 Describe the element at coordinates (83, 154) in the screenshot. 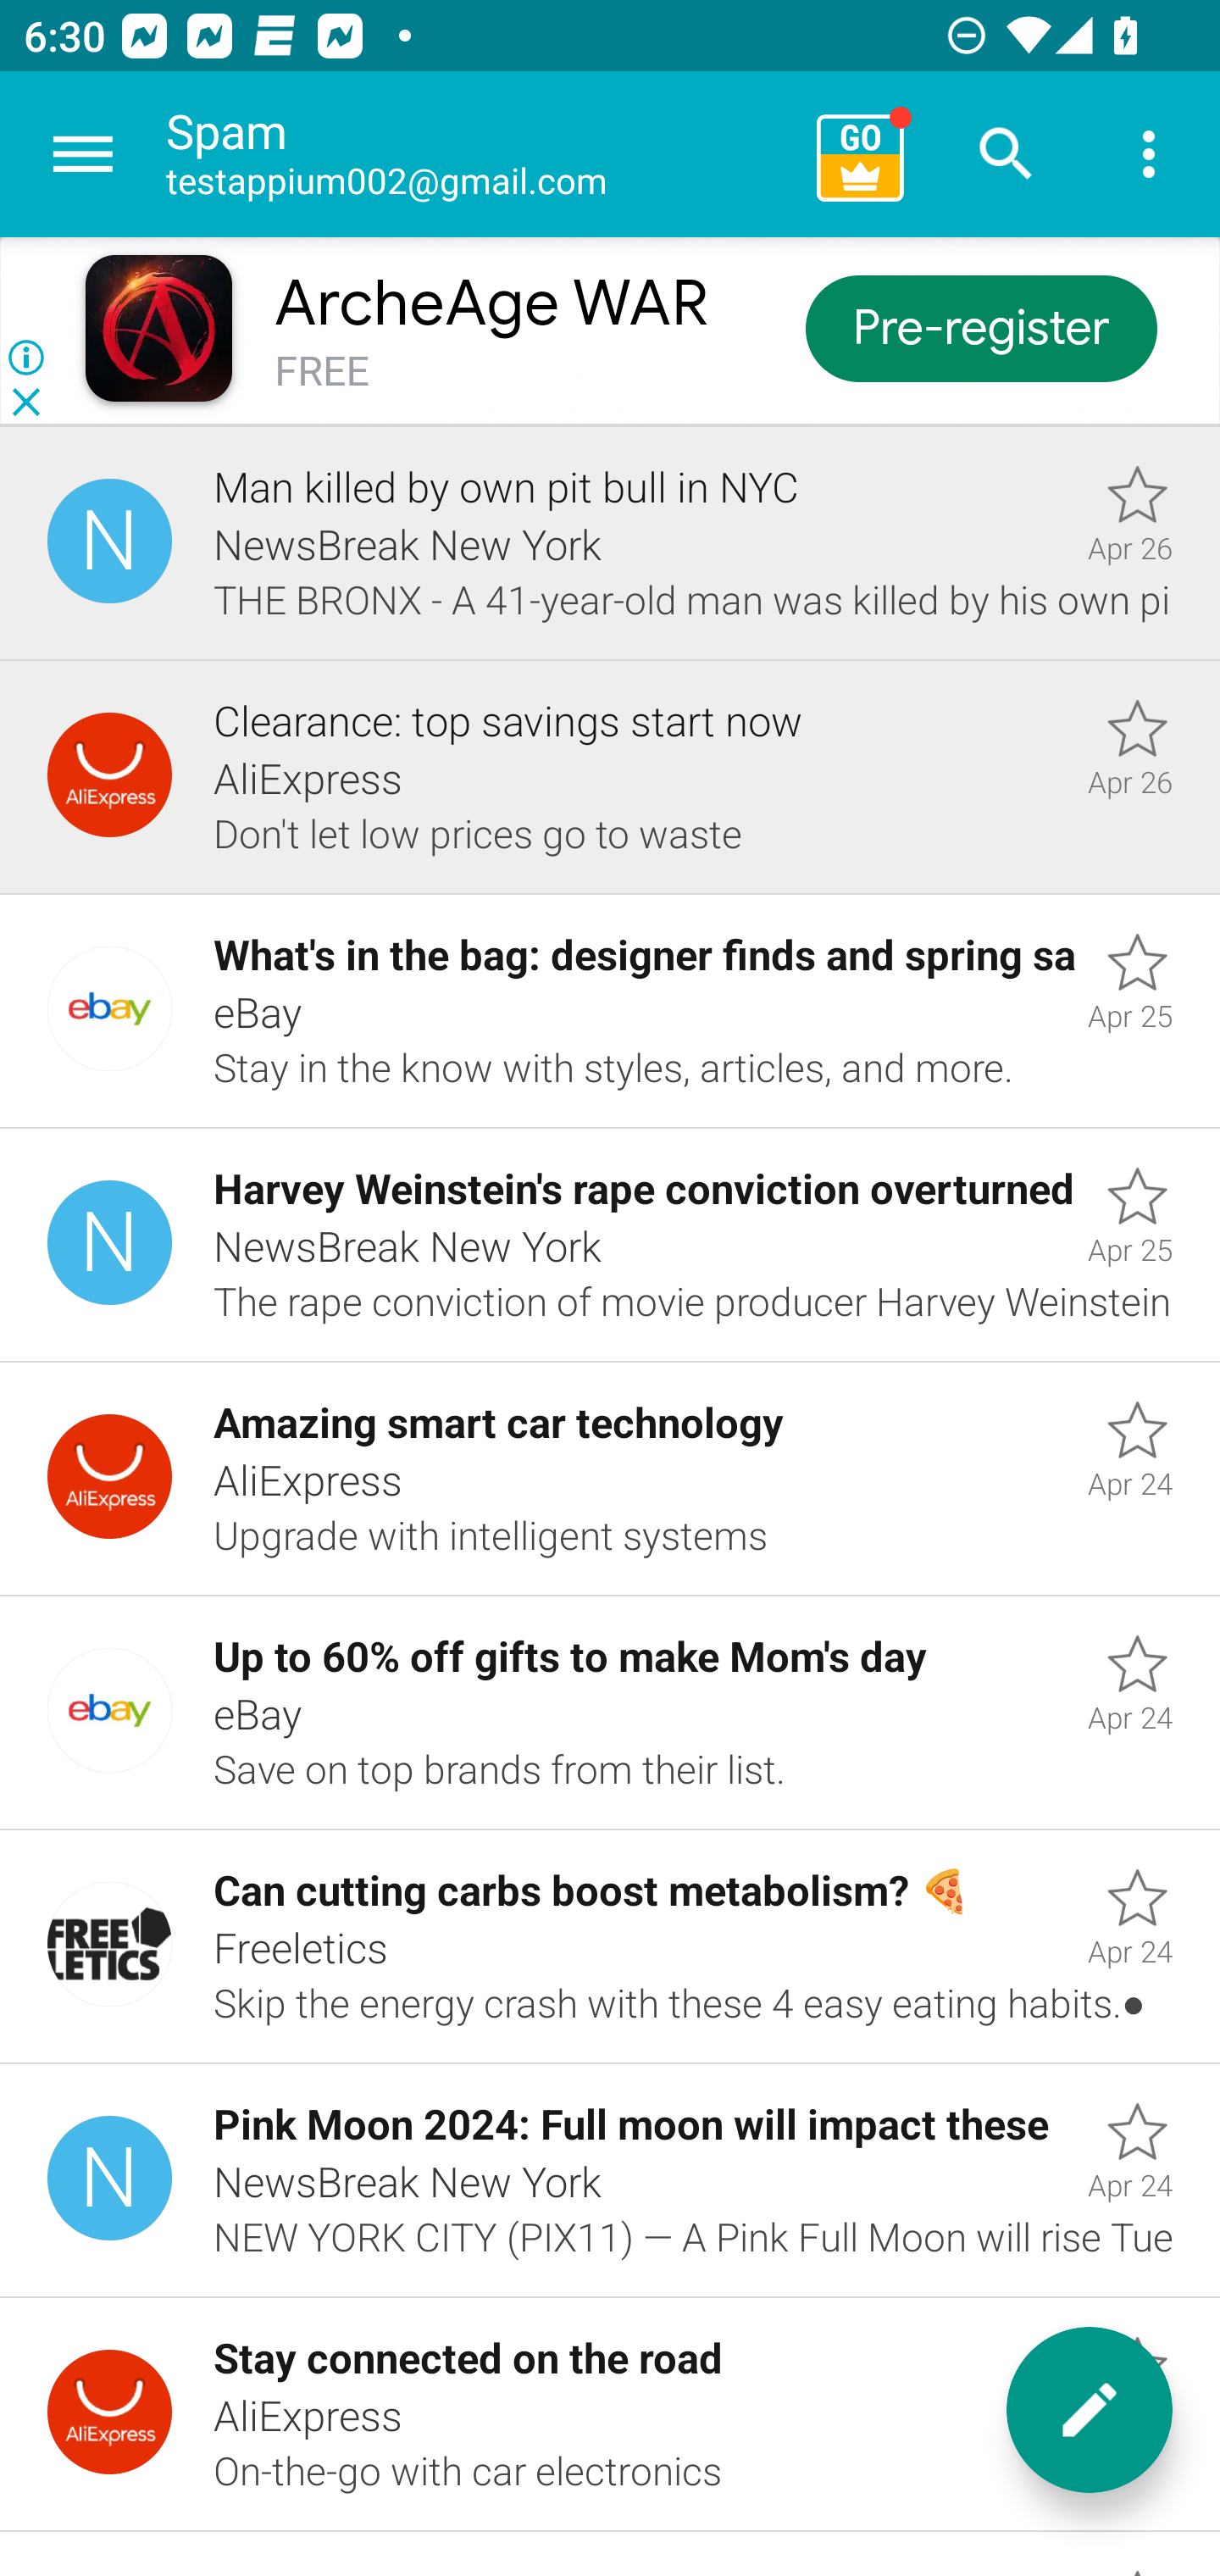

I see `Navigate up` at that location.